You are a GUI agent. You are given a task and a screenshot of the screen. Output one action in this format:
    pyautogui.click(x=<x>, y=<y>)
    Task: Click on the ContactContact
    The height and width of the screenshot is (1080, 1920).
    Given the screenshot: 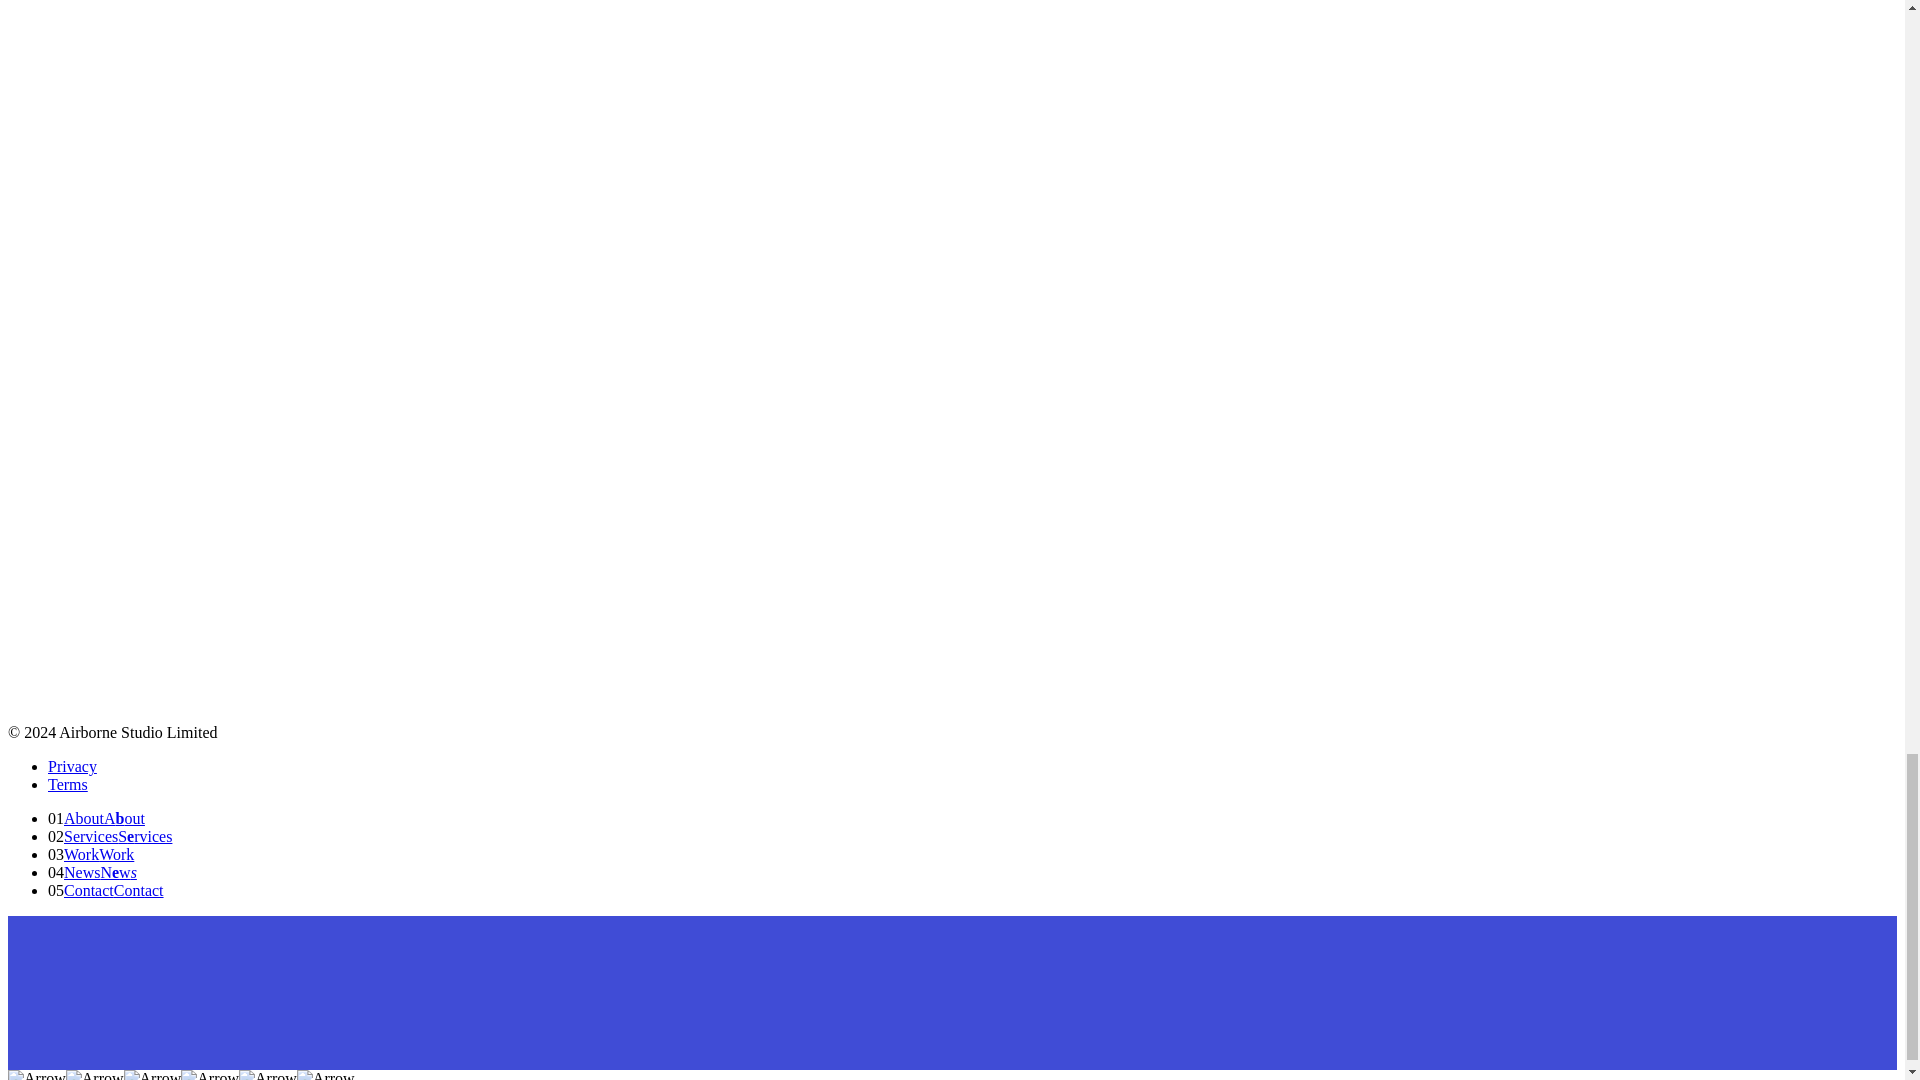 What is the action you would take?
    pyautogui.click(x=113, y=890)
    